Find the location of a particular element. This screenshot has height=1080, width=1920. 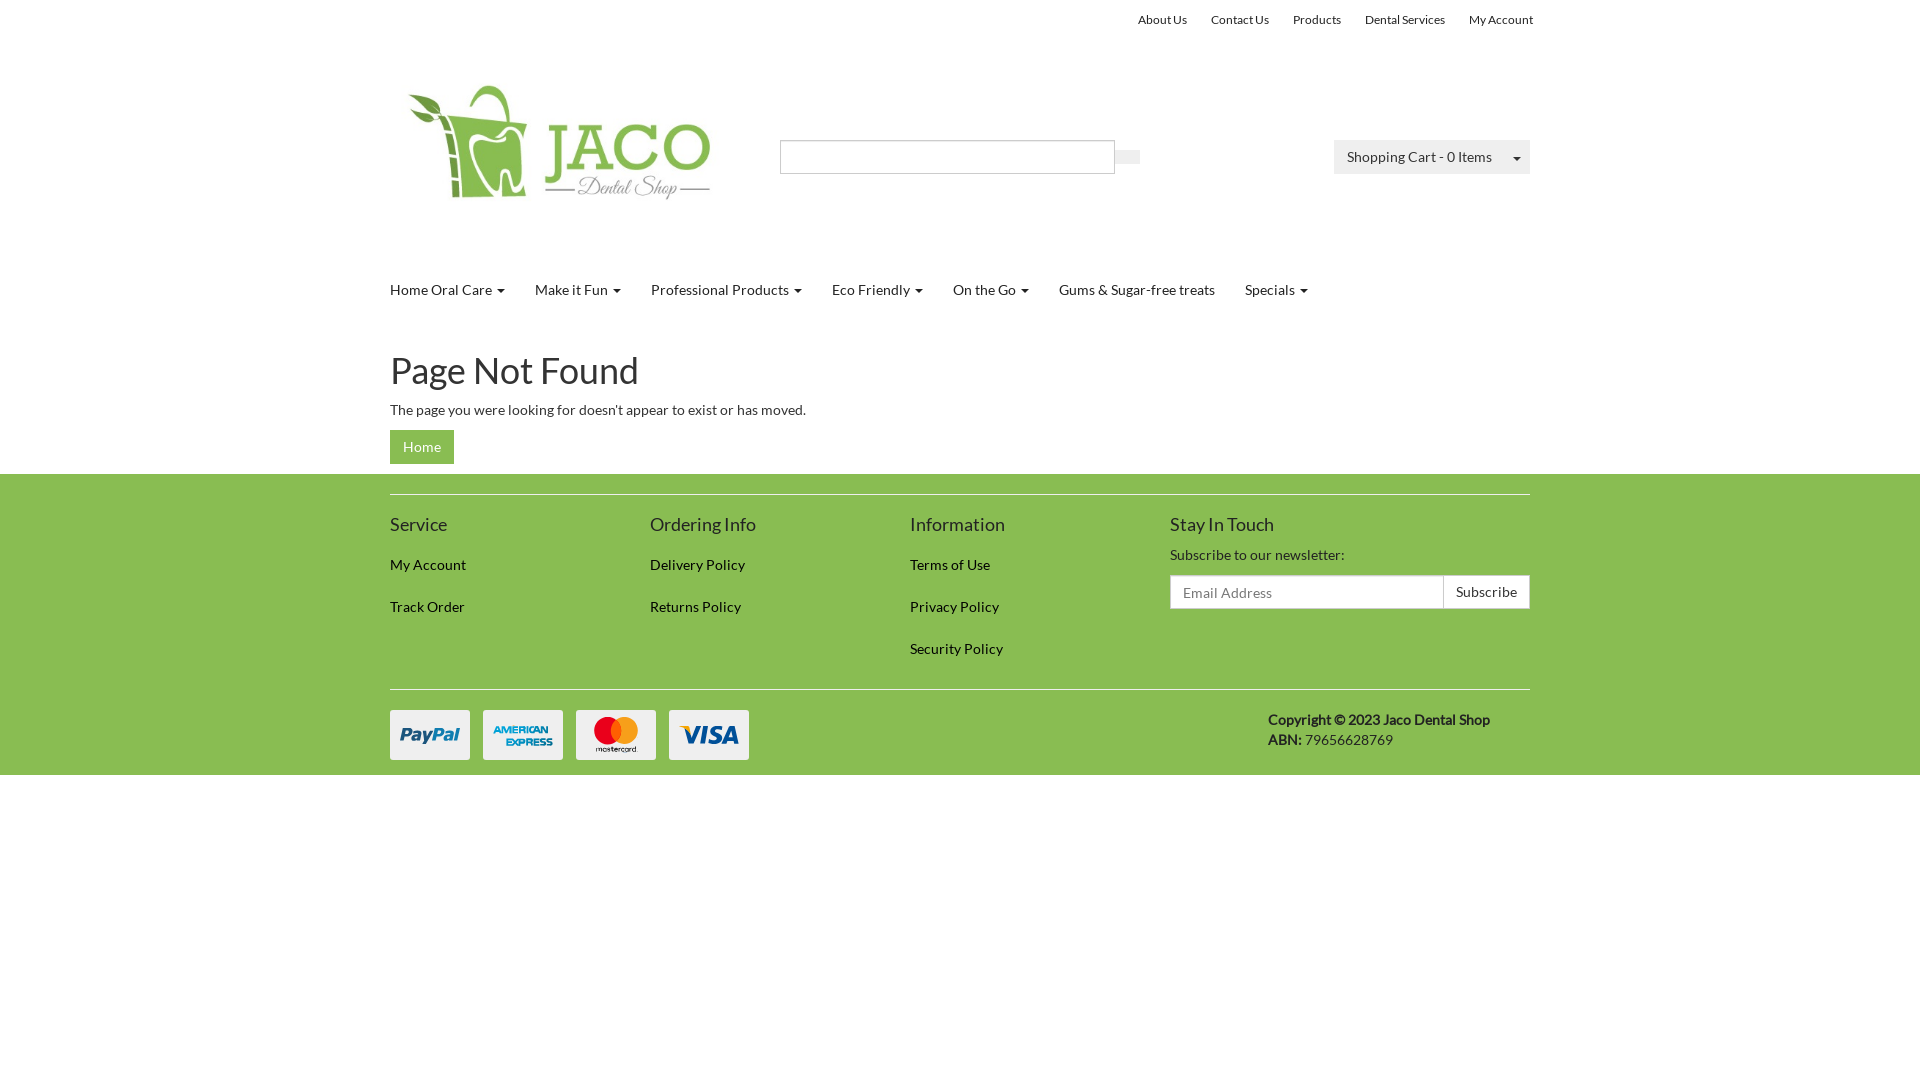

Eco Friendly is located at coordinates (878, 290).